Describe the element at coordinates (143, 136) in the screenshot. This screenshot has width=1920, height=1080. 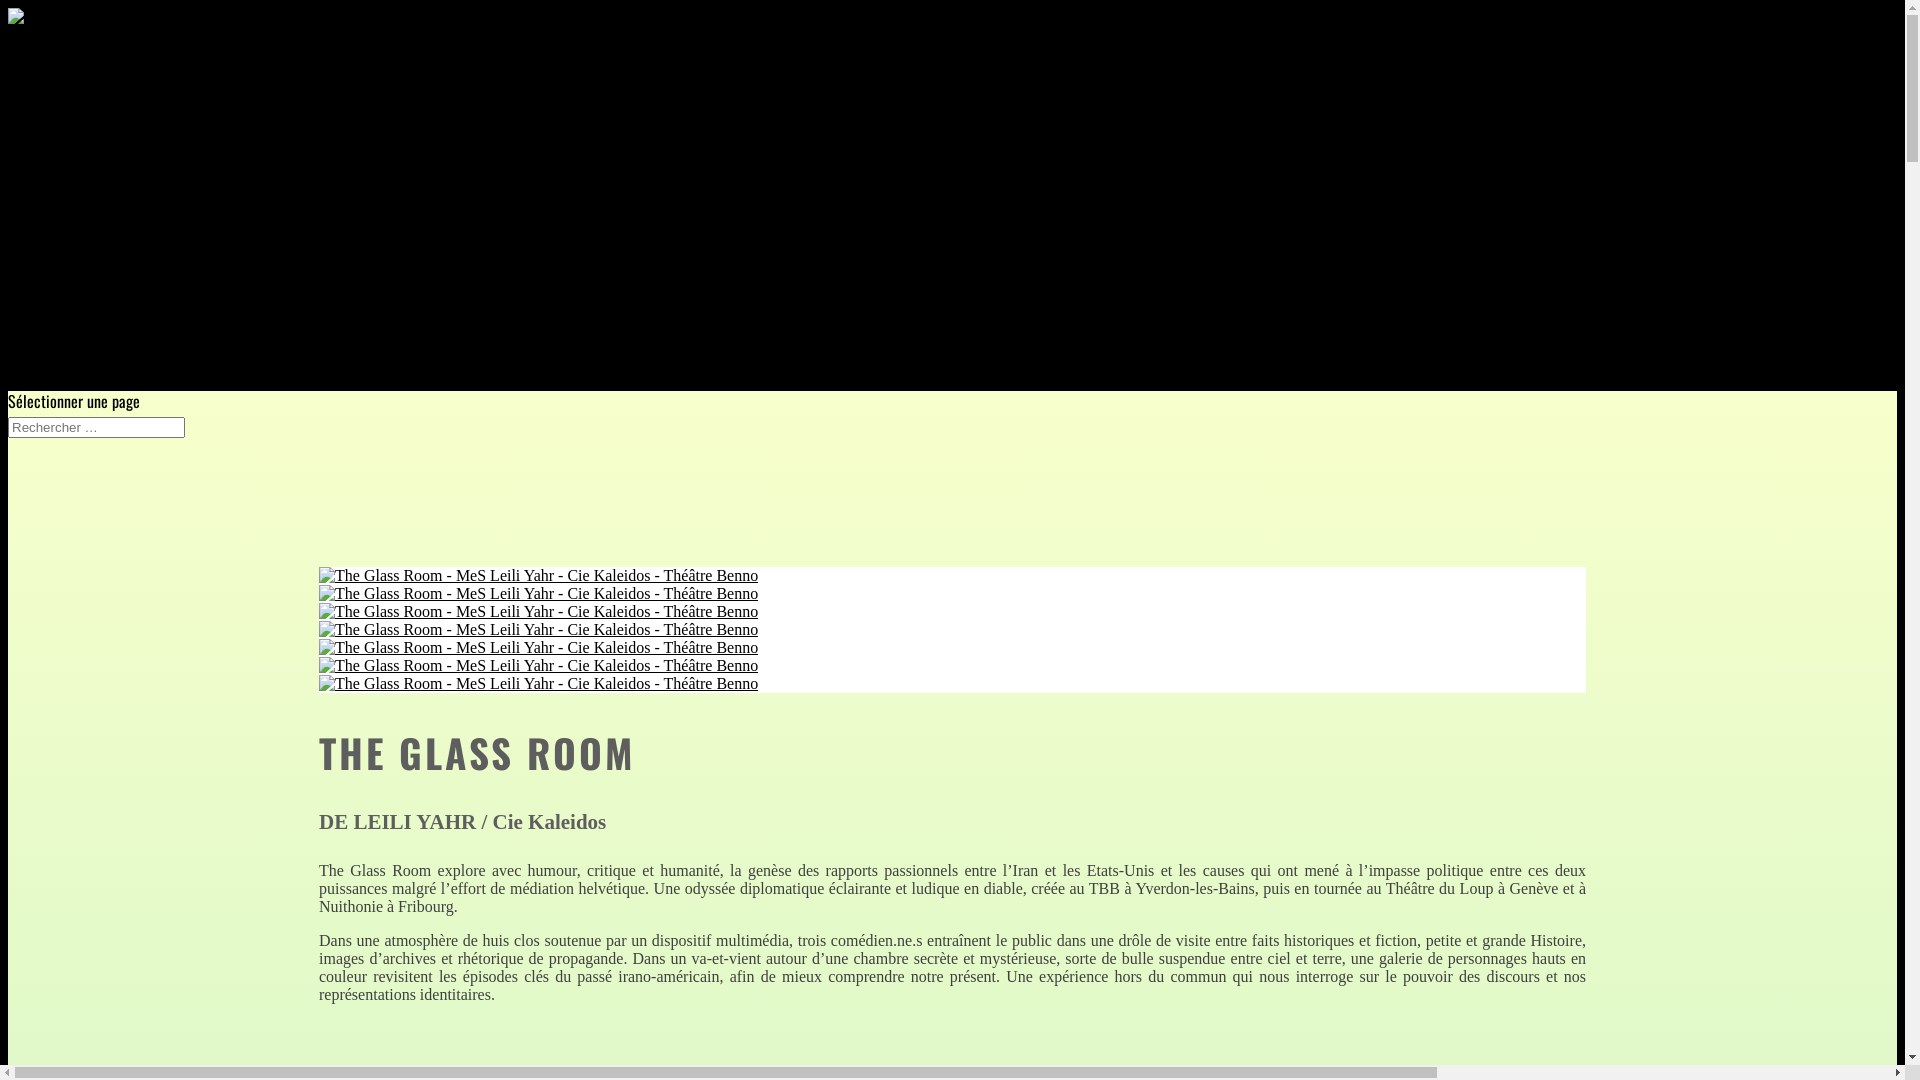
I see `THE GLASS ROOM` at that location.